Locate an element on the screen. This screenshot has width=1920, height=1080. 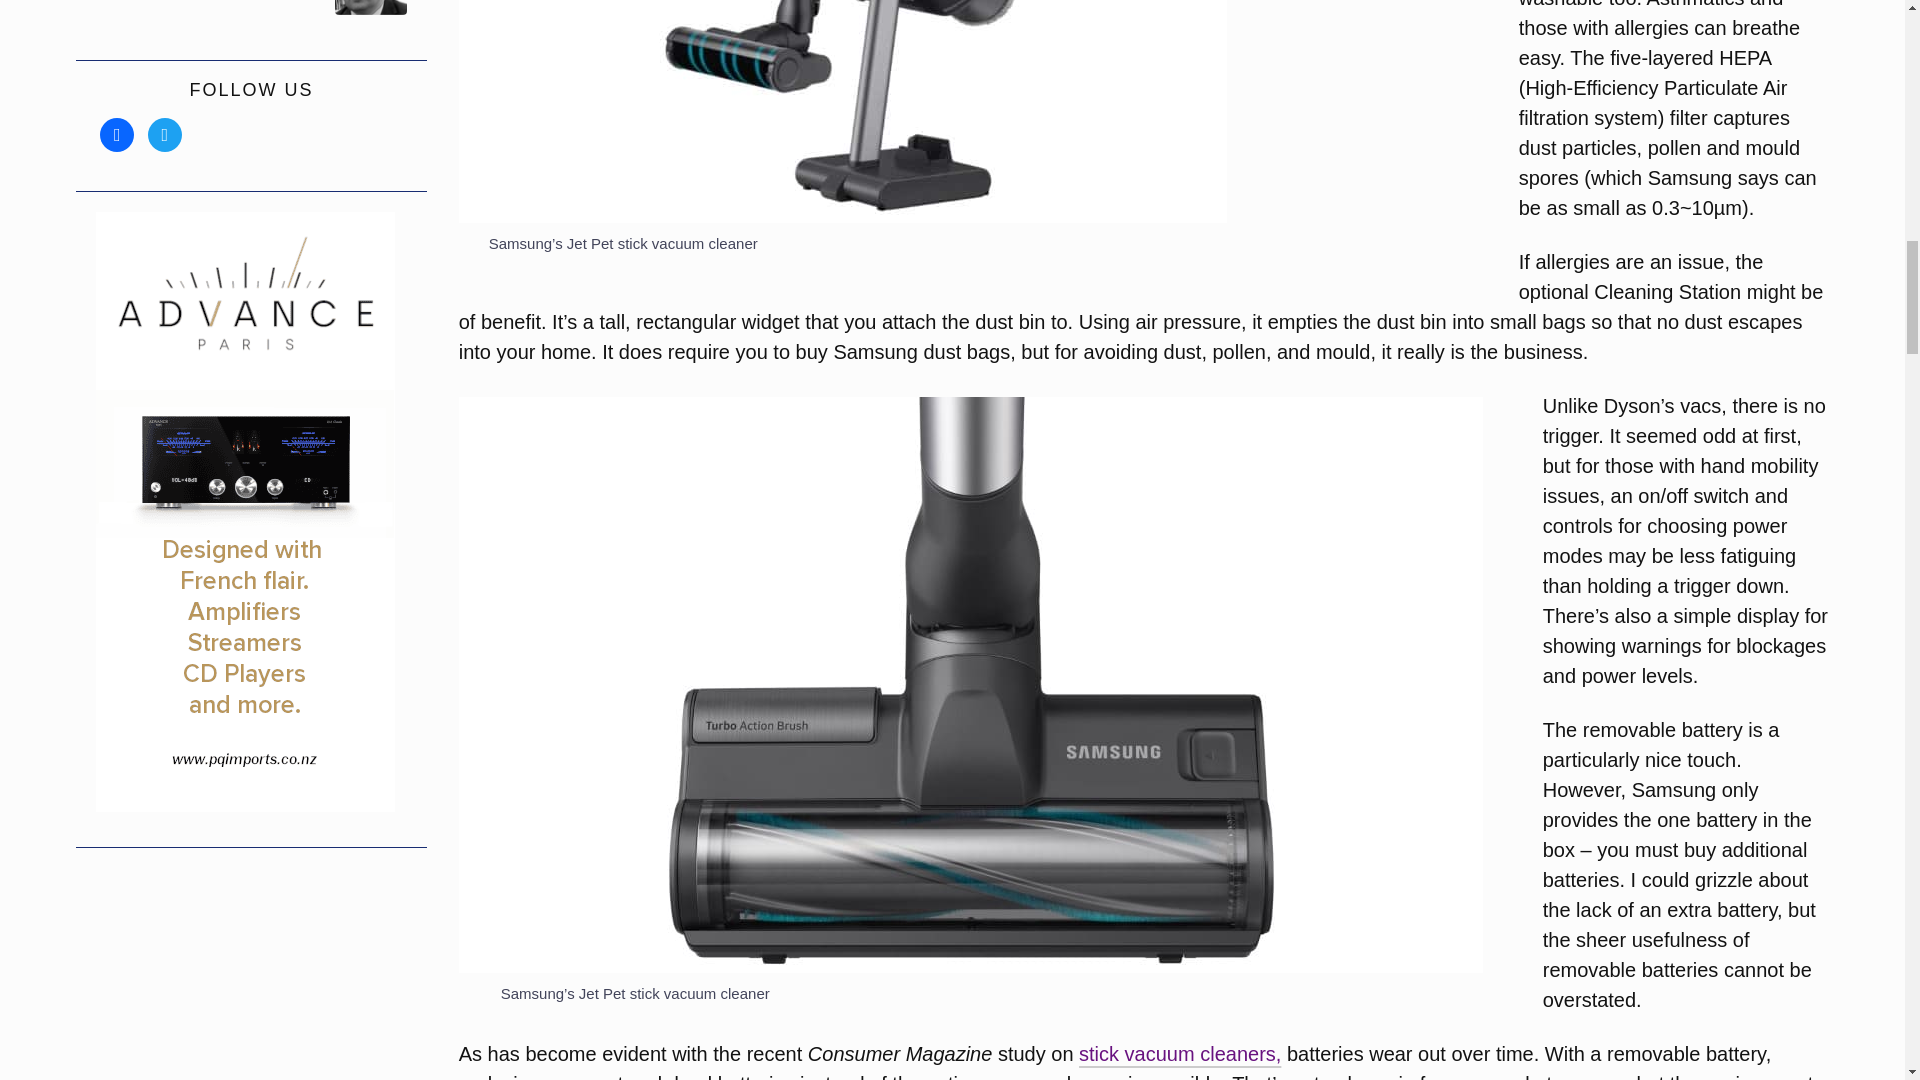
Pat Pilcher is located at coordinates (212, 8).